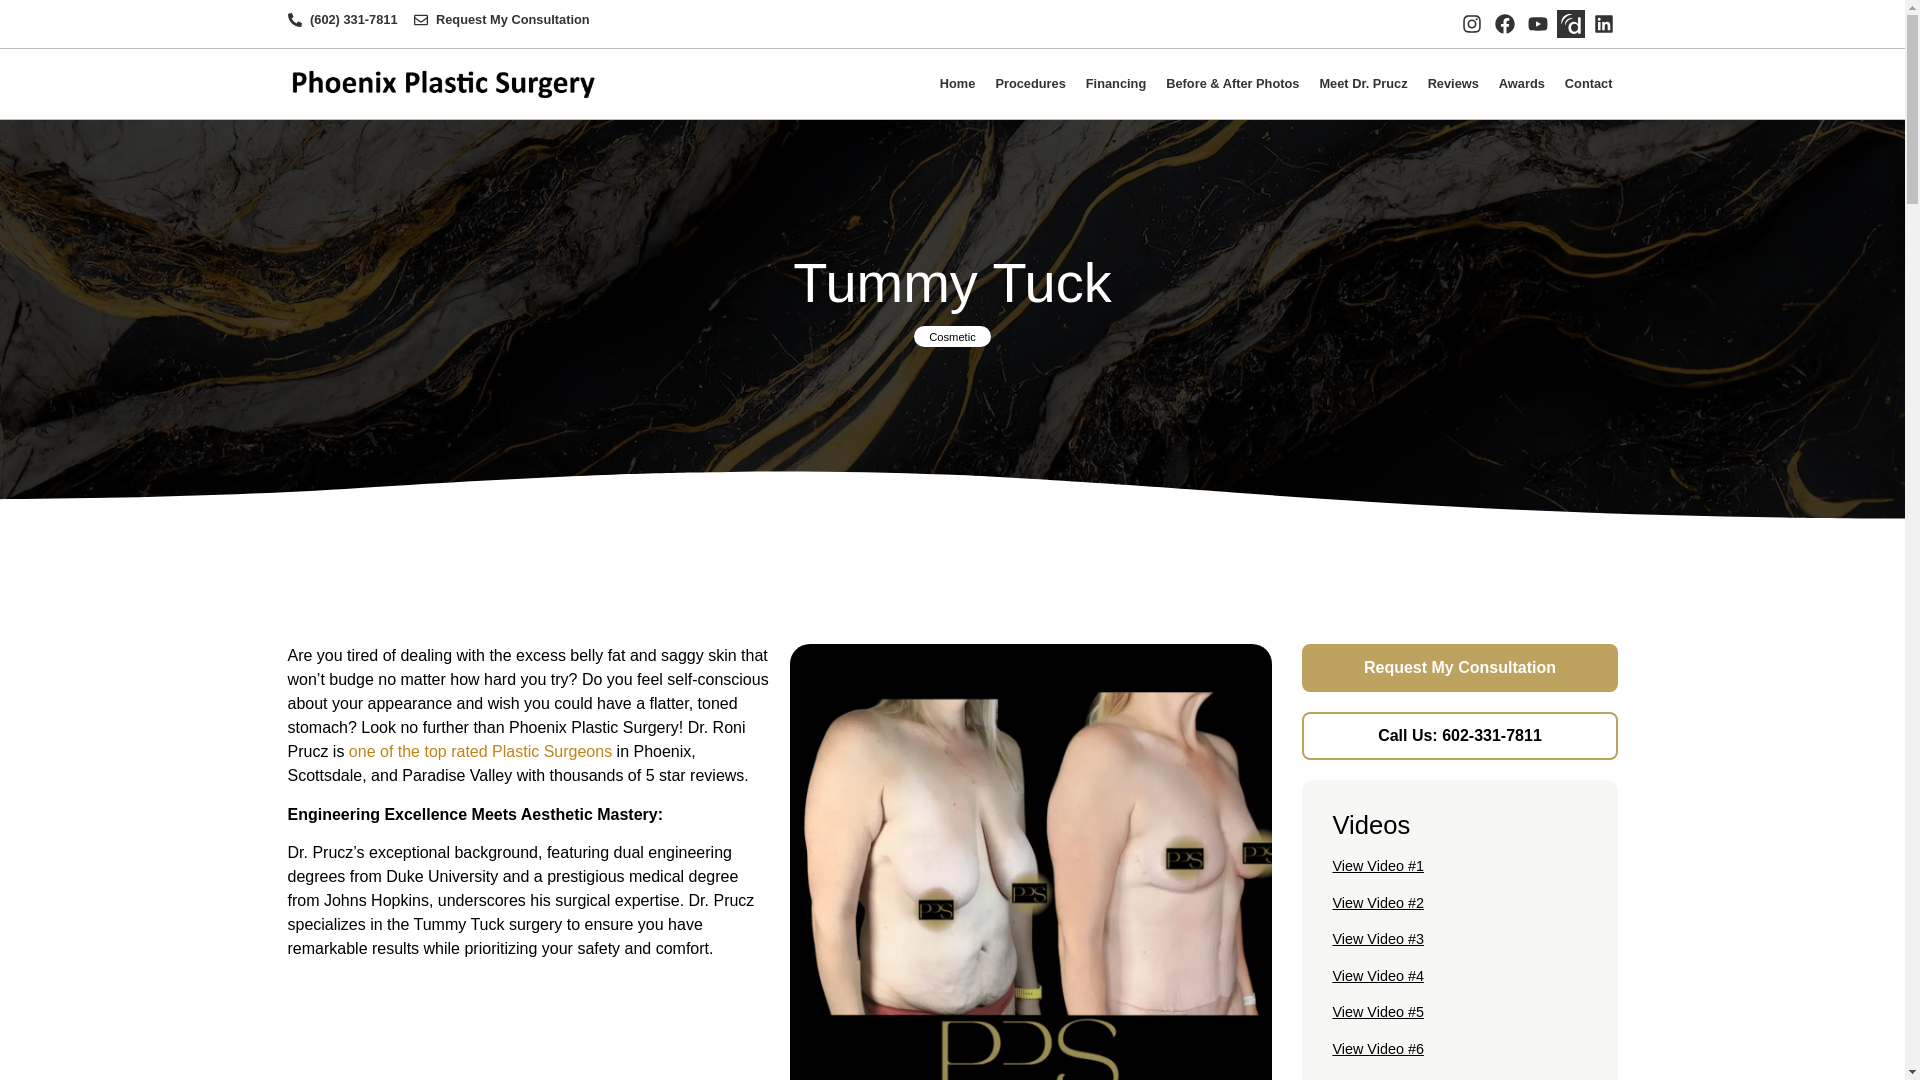  Describe the element at coordinates (1030, 83) in the screenshot. I see `Procedures` at that location.